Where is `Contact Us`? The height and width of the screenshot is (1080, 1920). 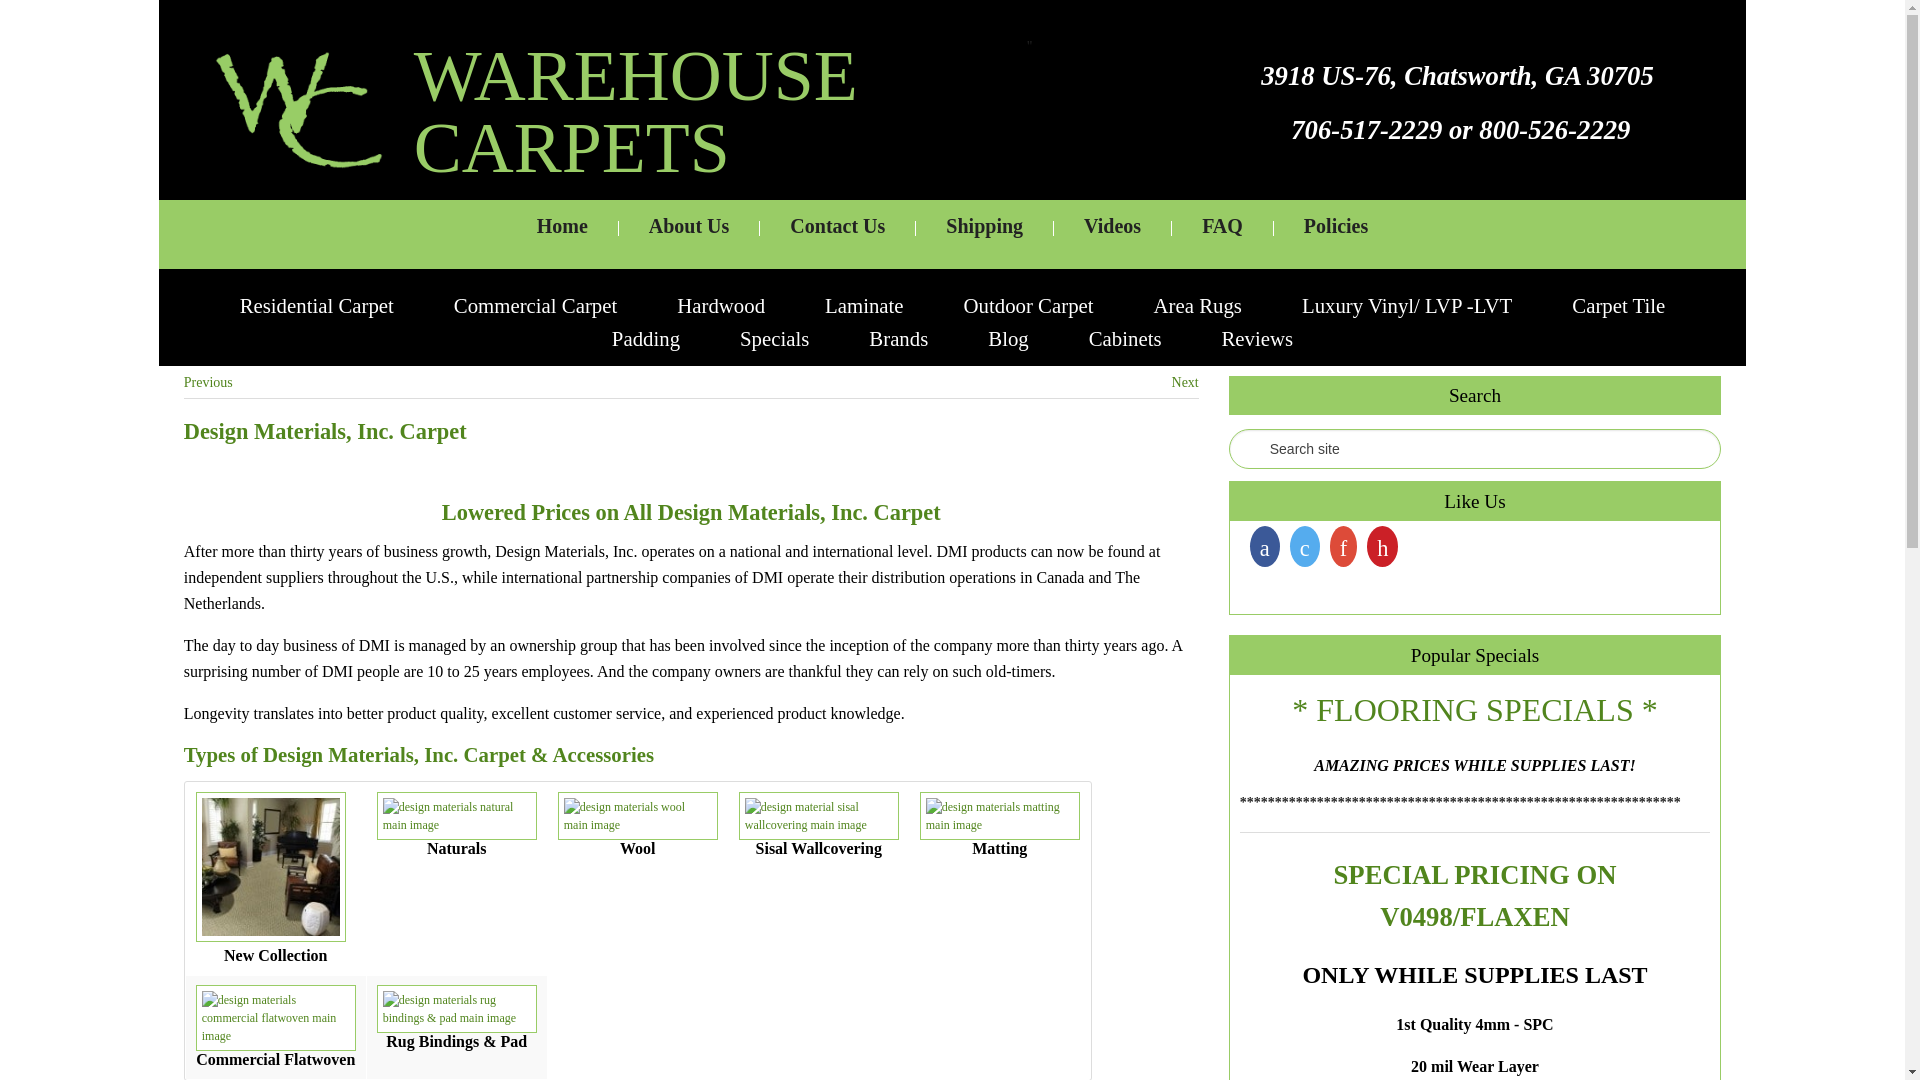
Contact Us is located at coordinates (837, 234).